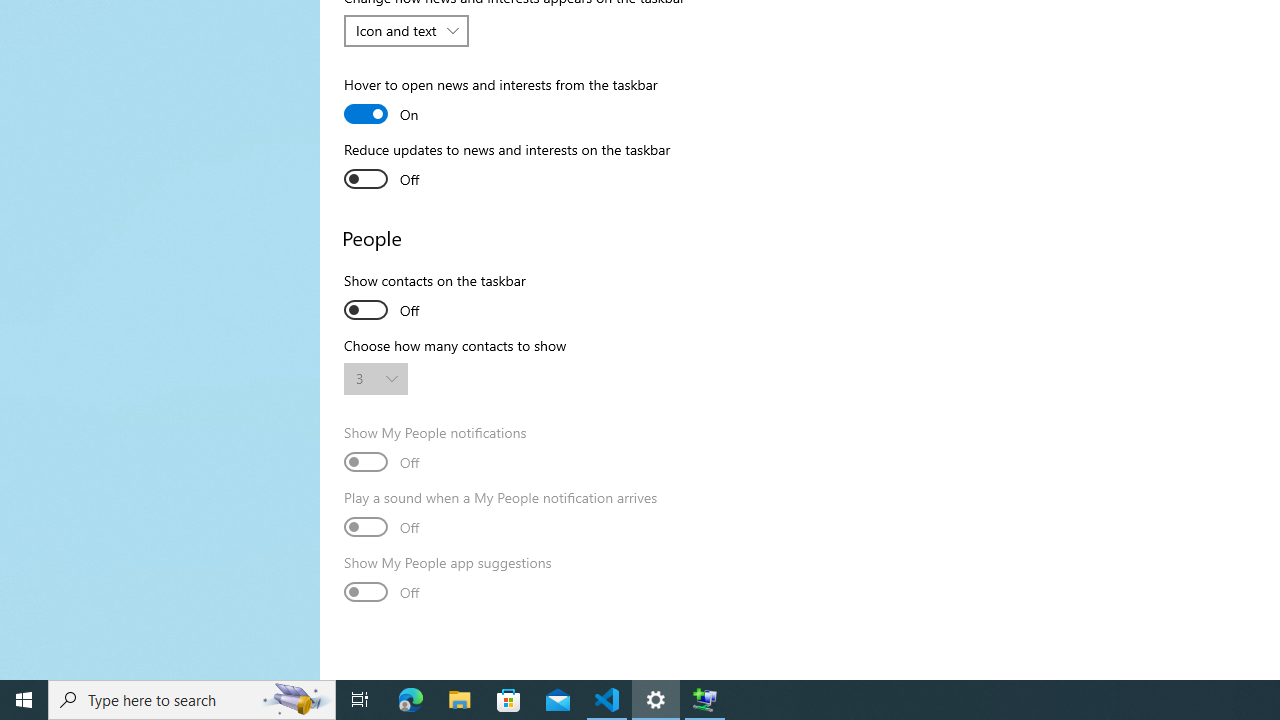 The image size is (1280, 720). Describe the element at coordinates (435, 298) in the screenshot. I see `Show contacts on the taskbar` at that location.